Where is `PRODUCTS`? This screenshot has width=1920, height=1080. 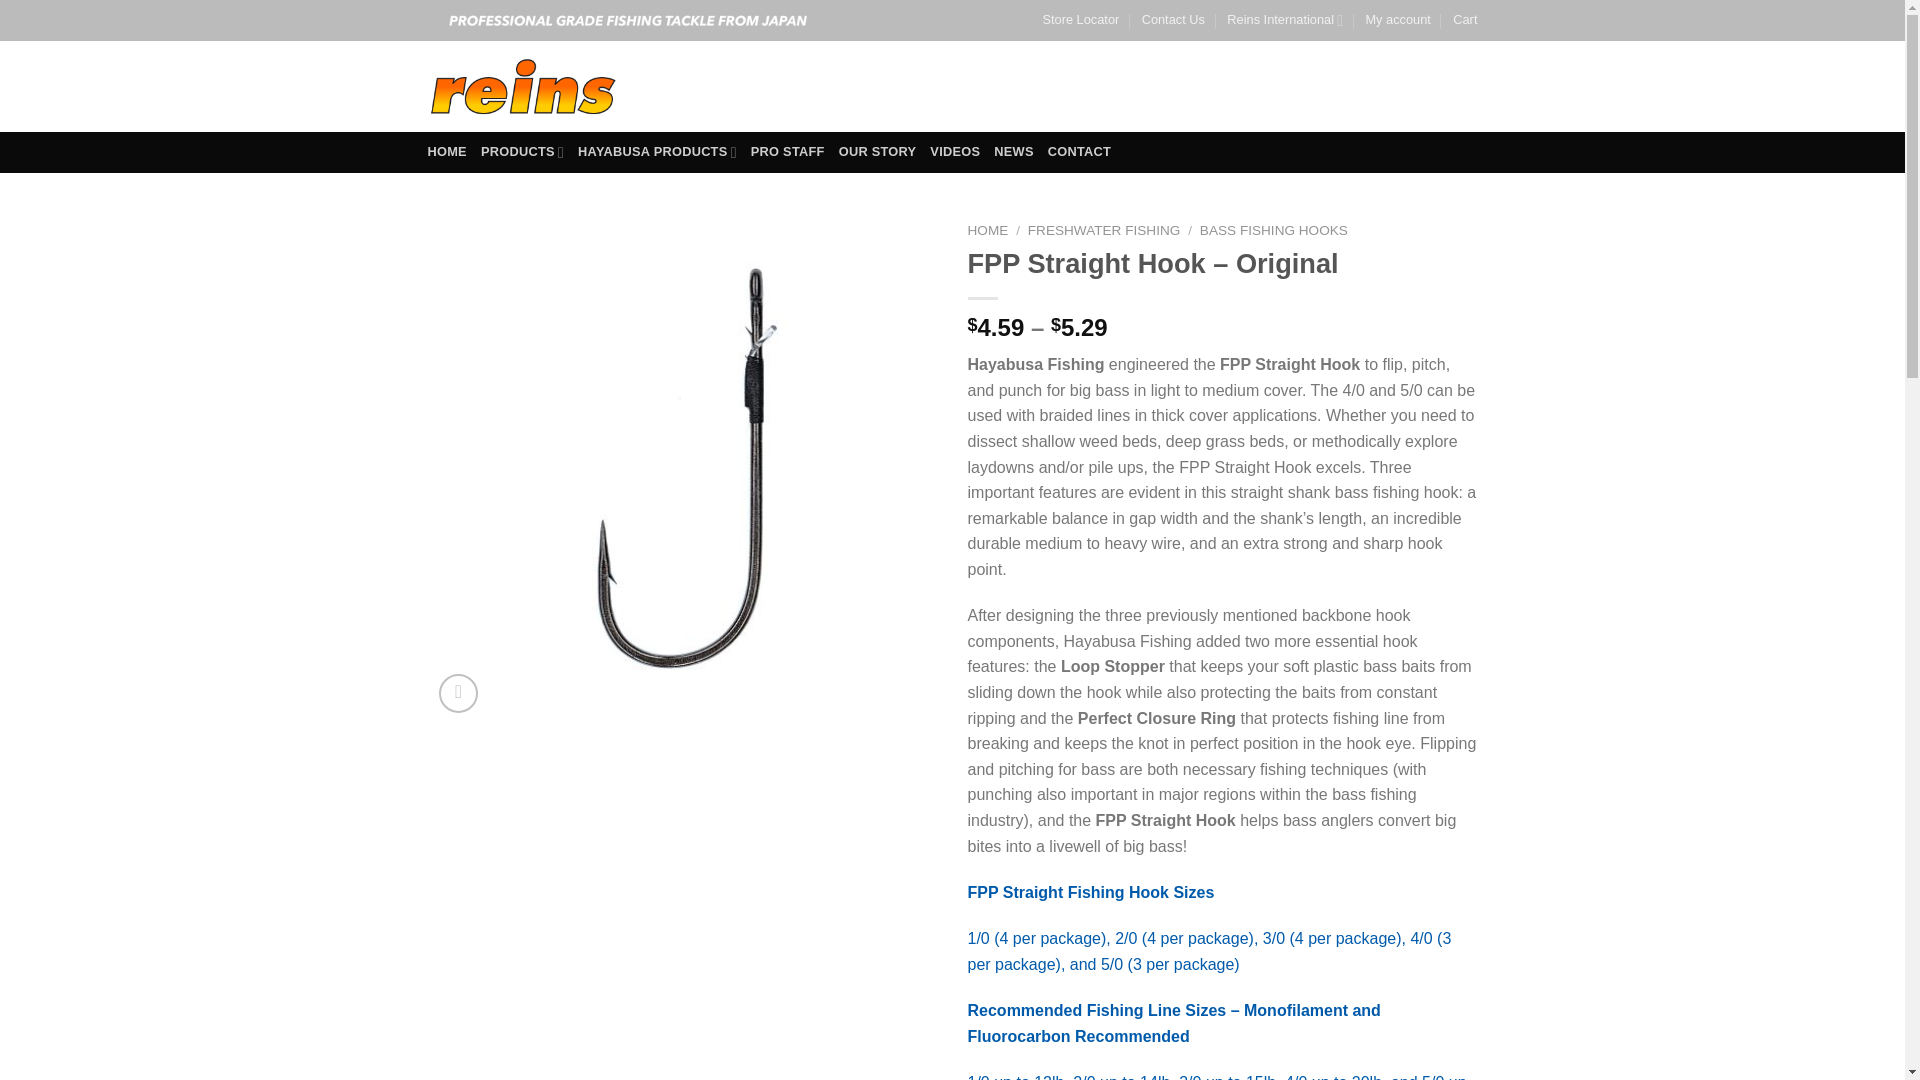 PRODUCTS is located at coordinates (522, 151).